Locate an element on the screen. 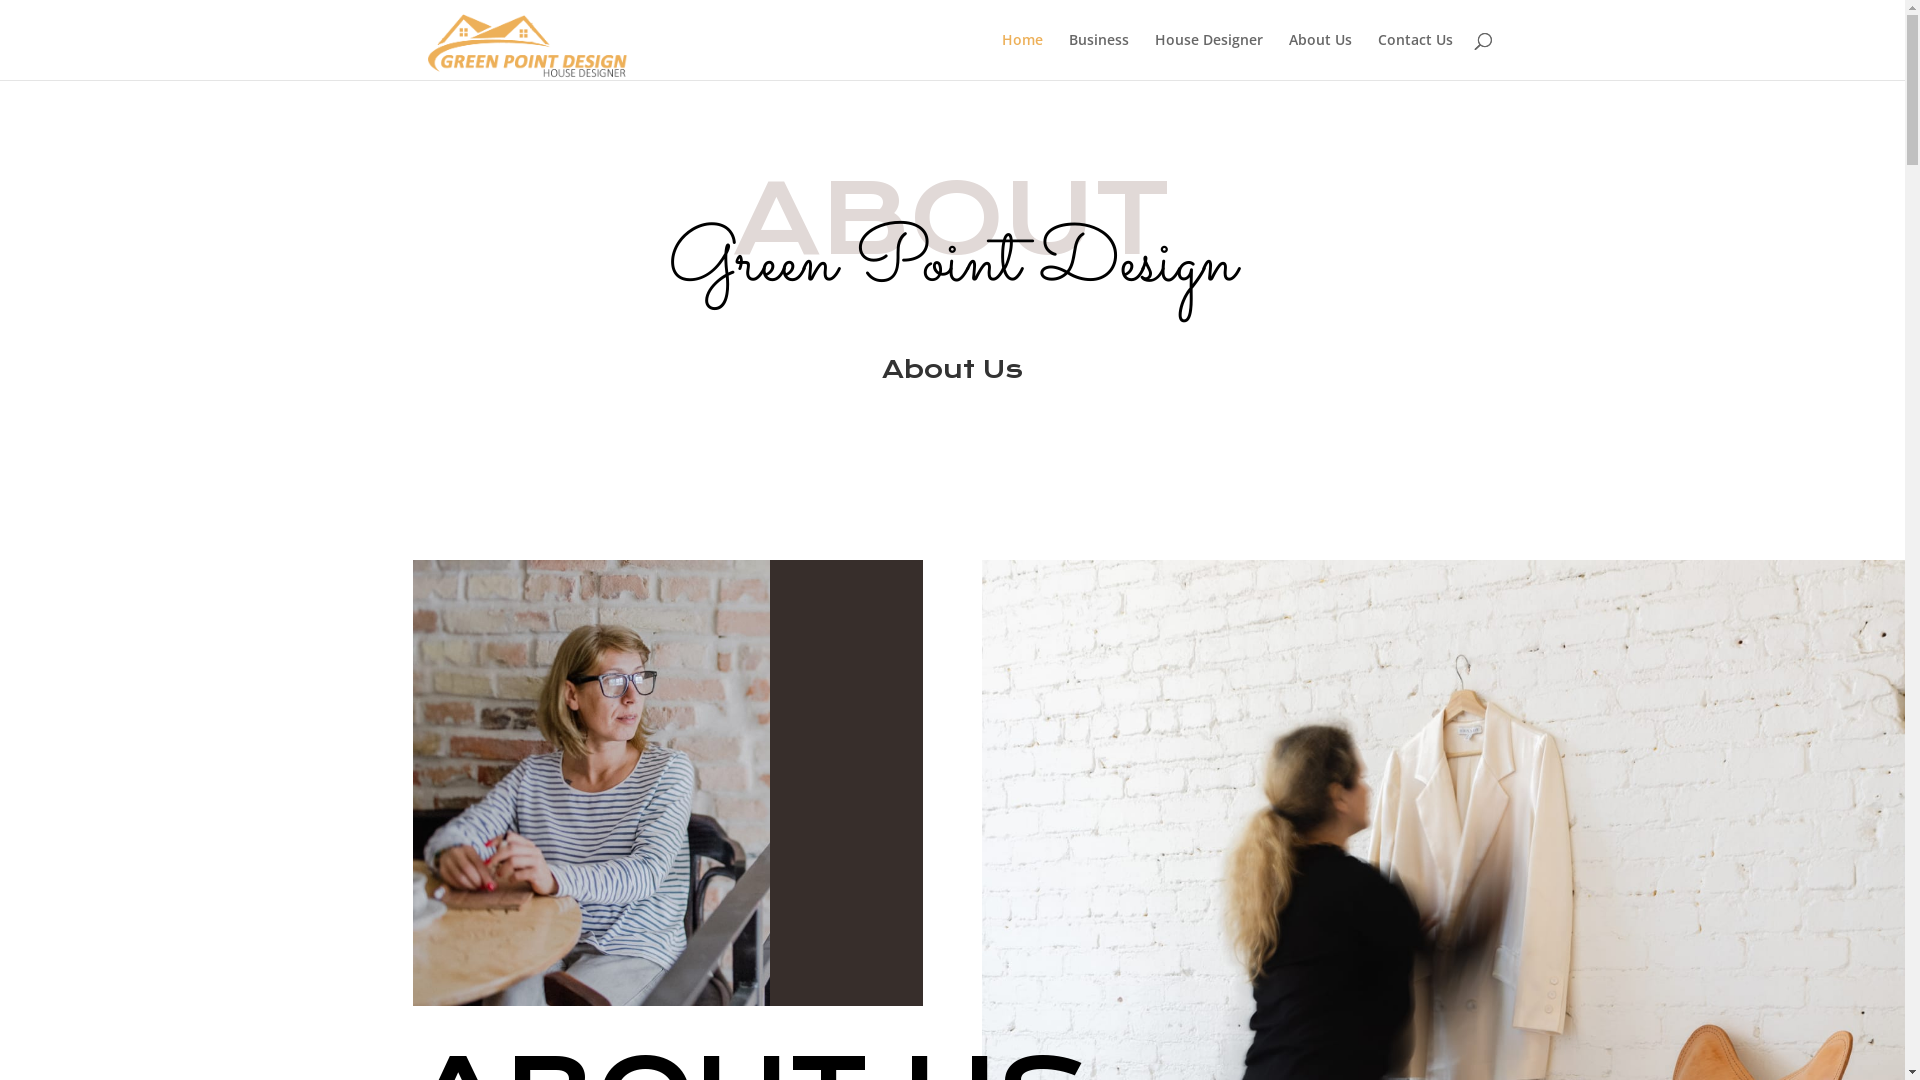 This screenshot has height=1080, width=1920. Business is located at coordinates (1098, 56).